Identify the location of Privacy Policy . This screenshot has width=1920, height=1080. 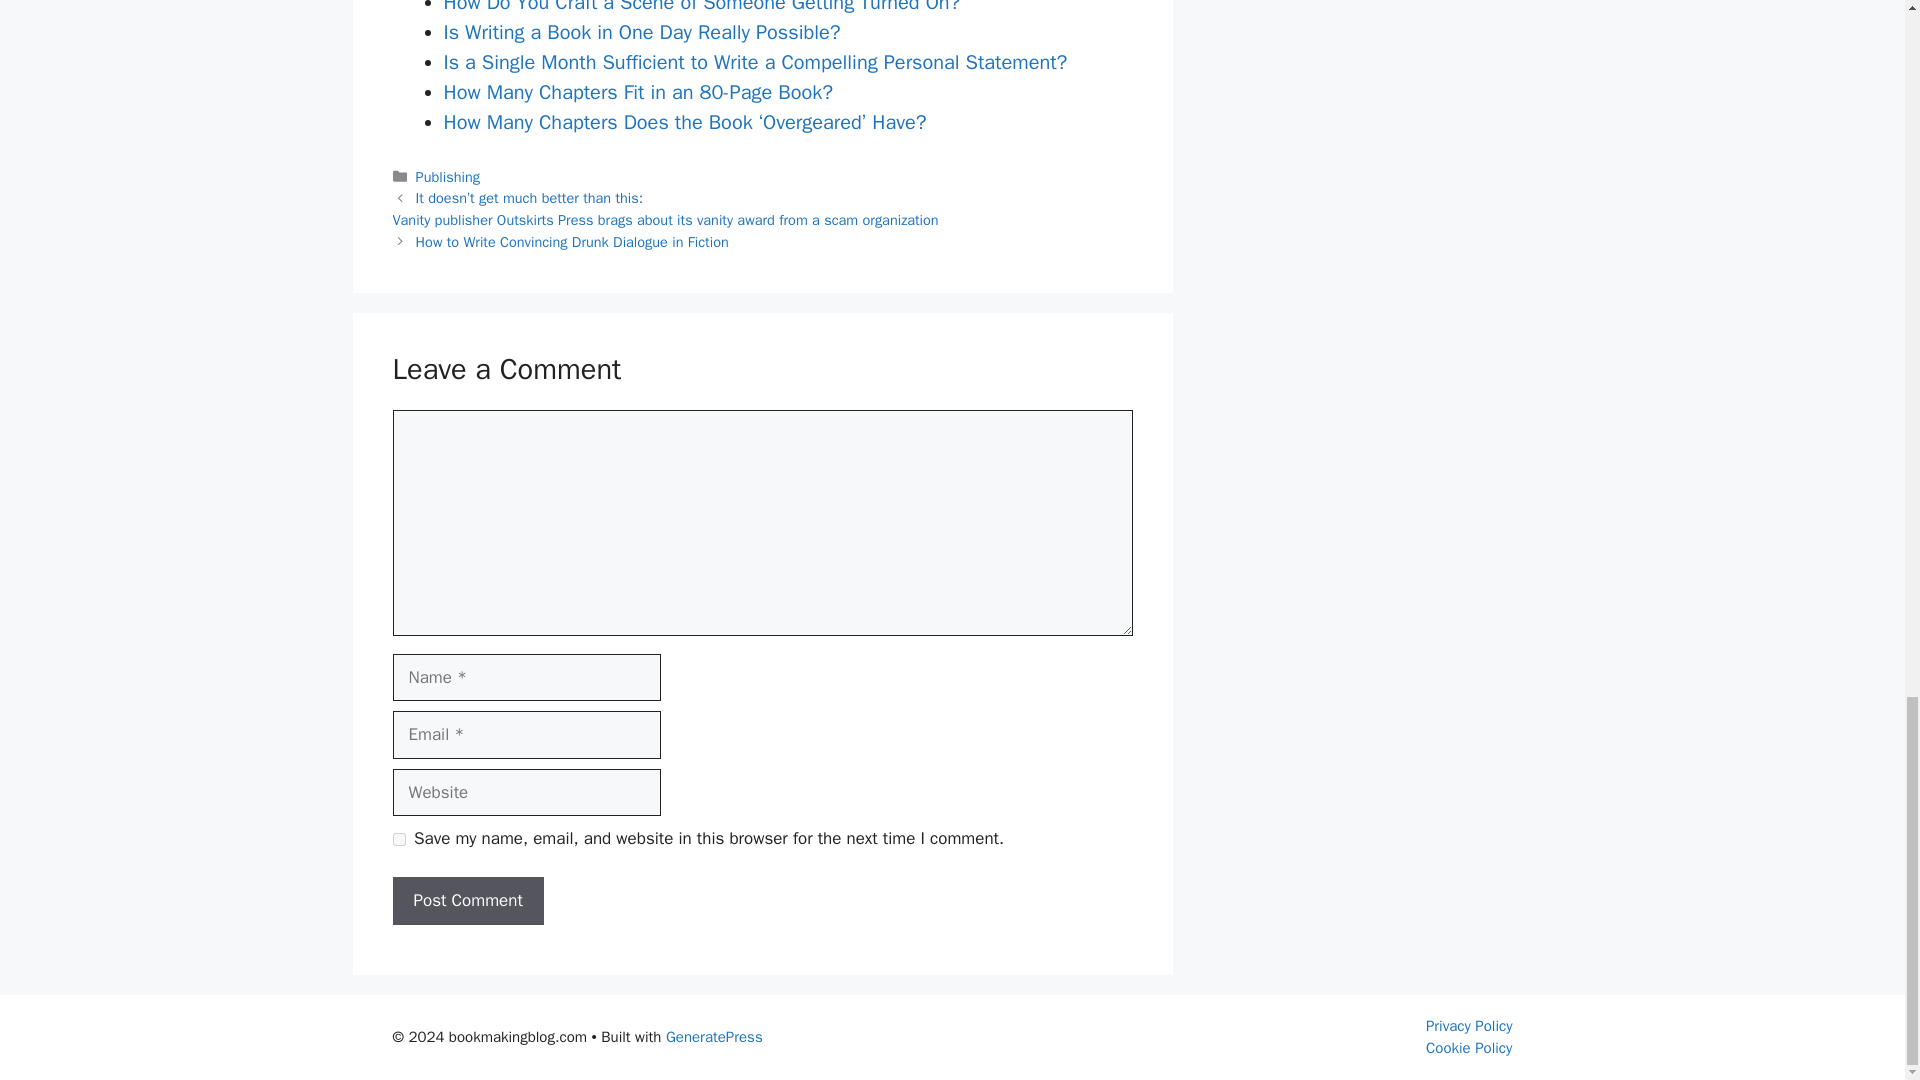
(1469, 1026).